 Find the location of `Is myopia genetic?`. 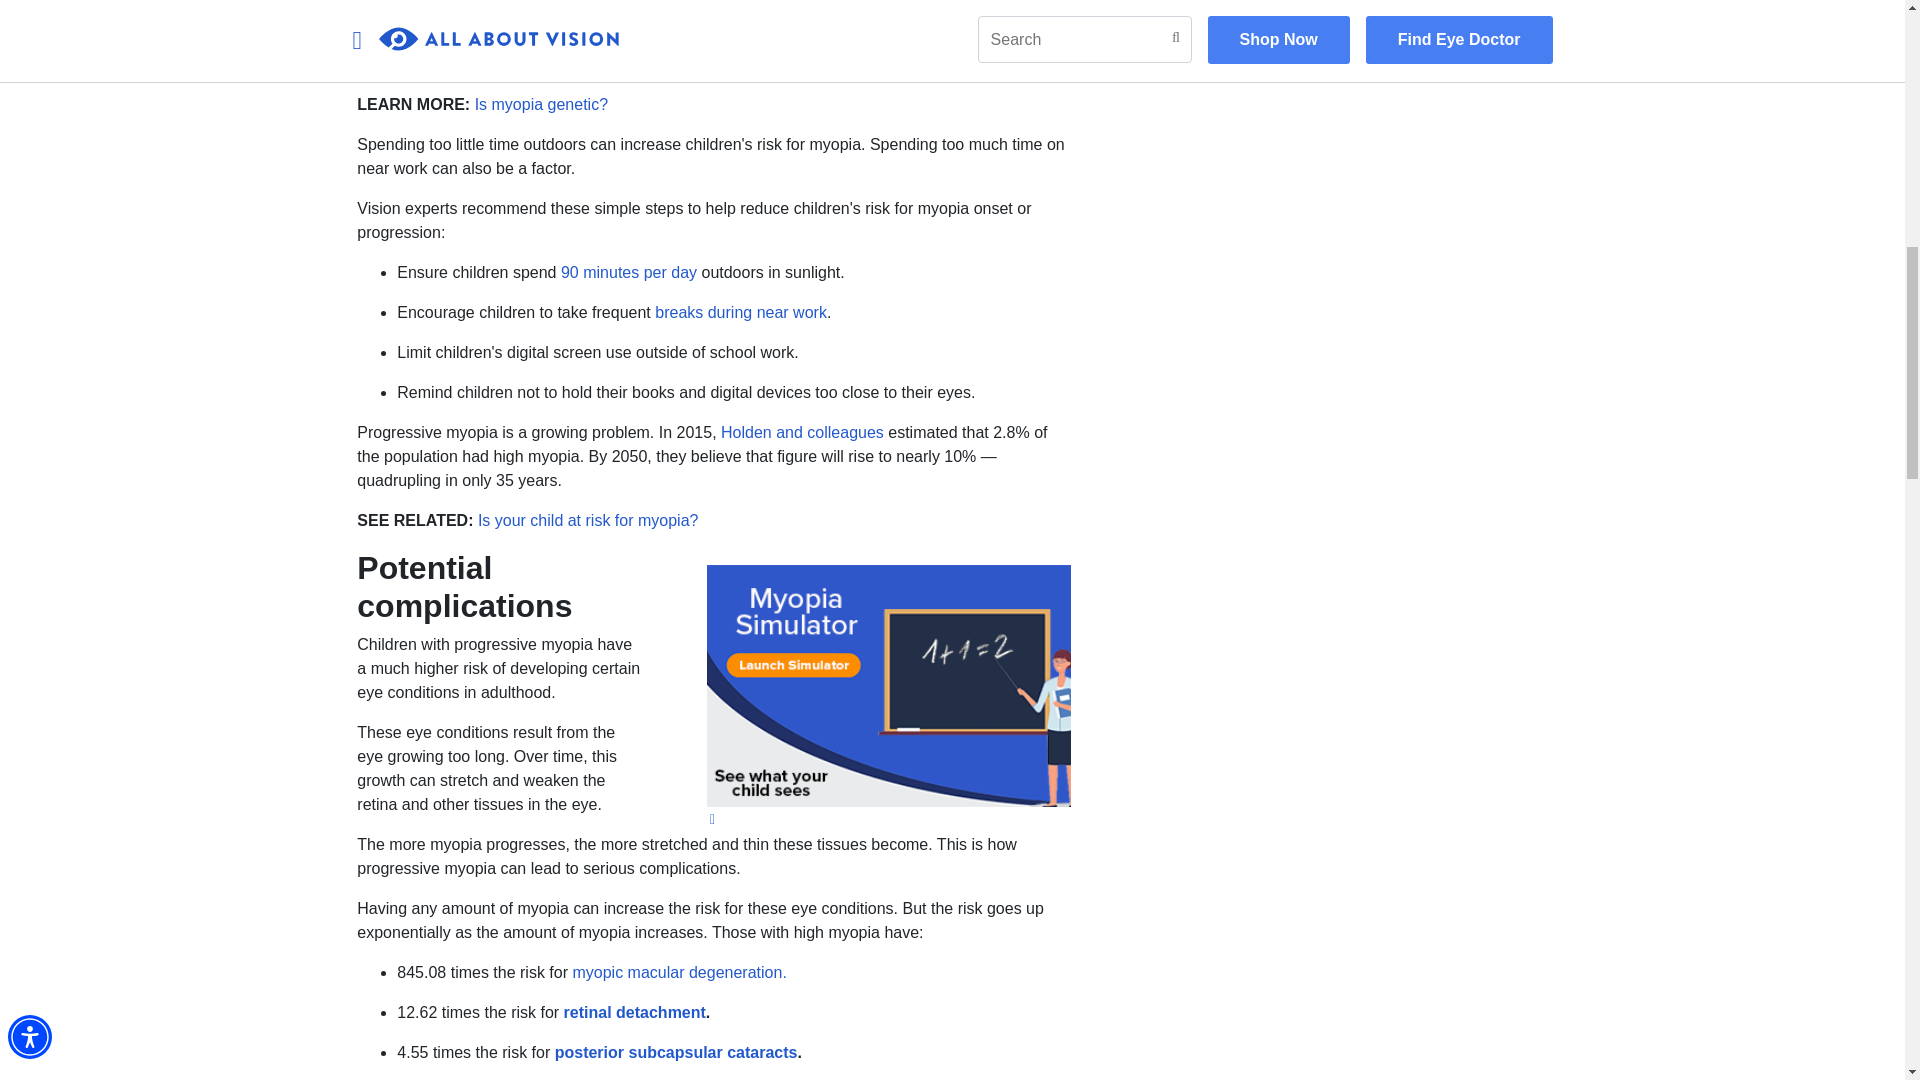

Is myopia genetic? is located at coordinates (541, 104).